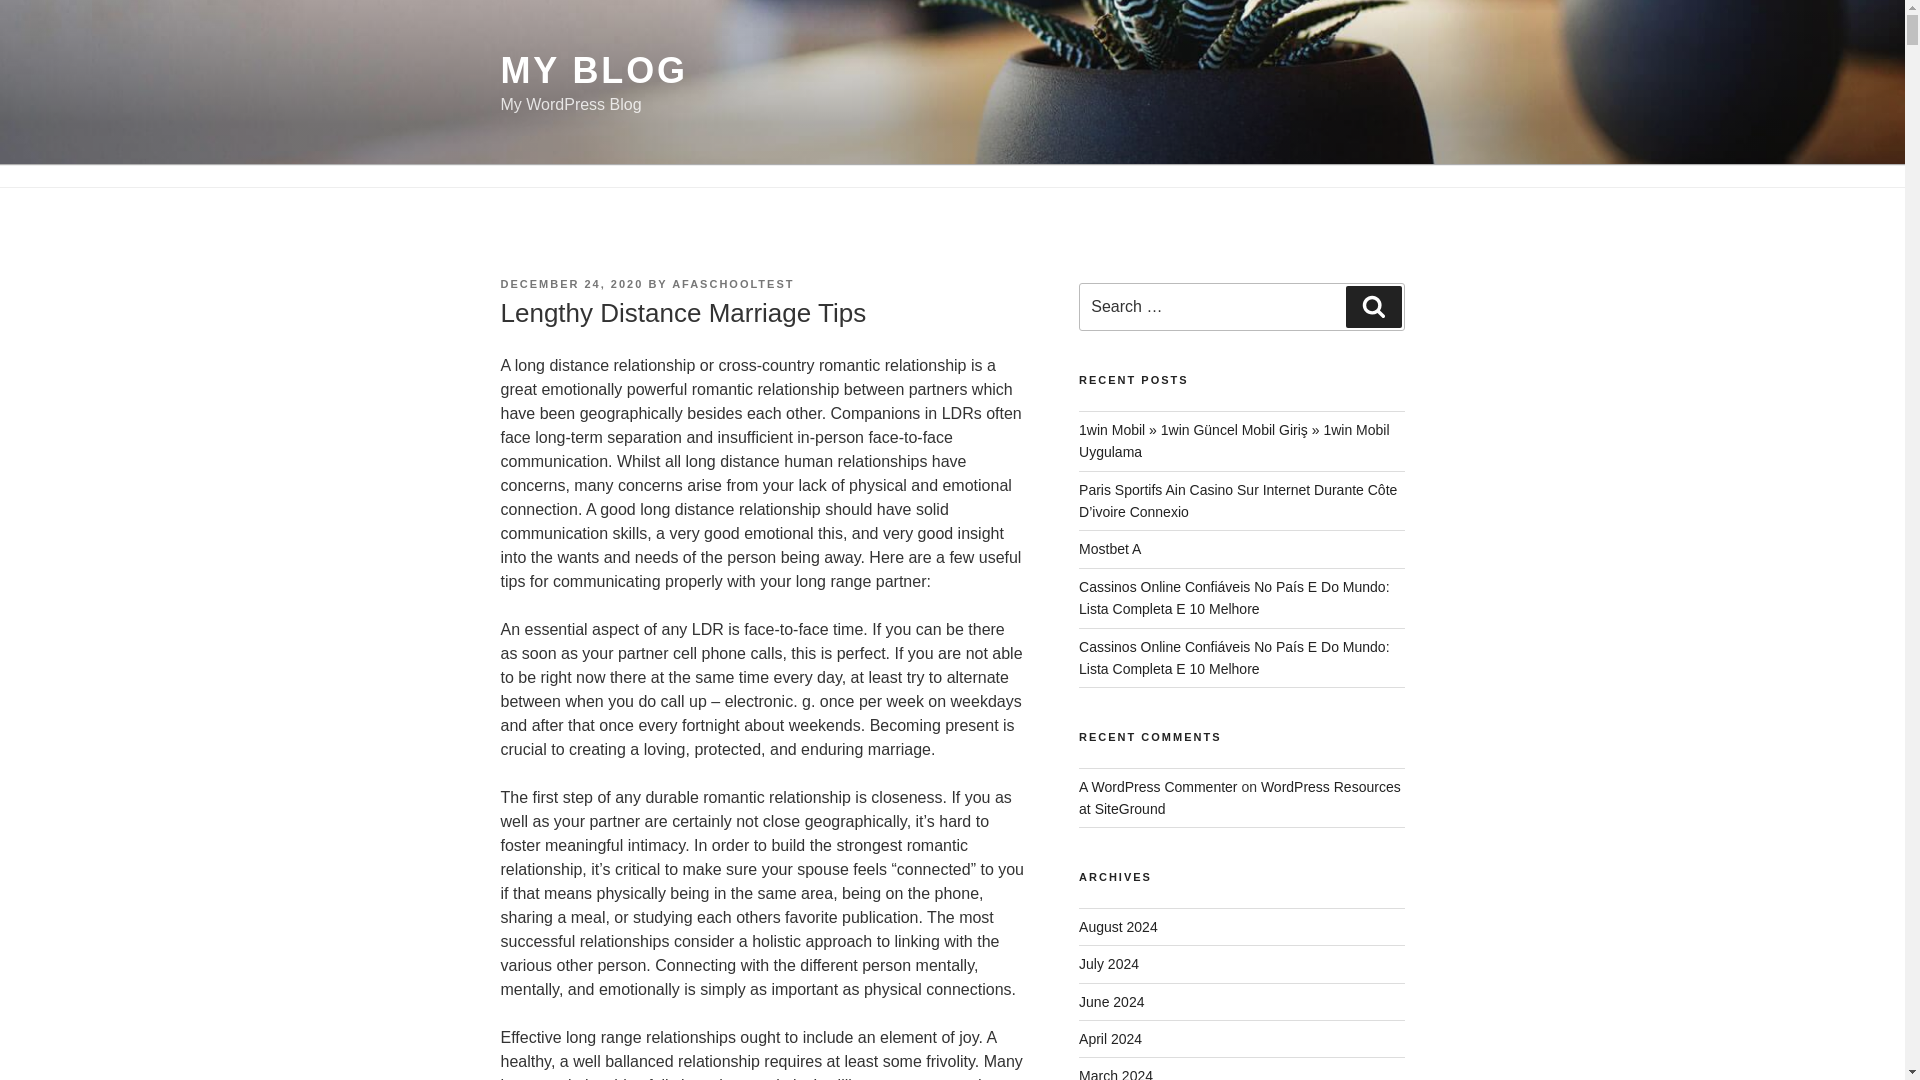 The width and height of the screenshot is (1920, 1080). I want to click on July 2024, so click(1108, 964).